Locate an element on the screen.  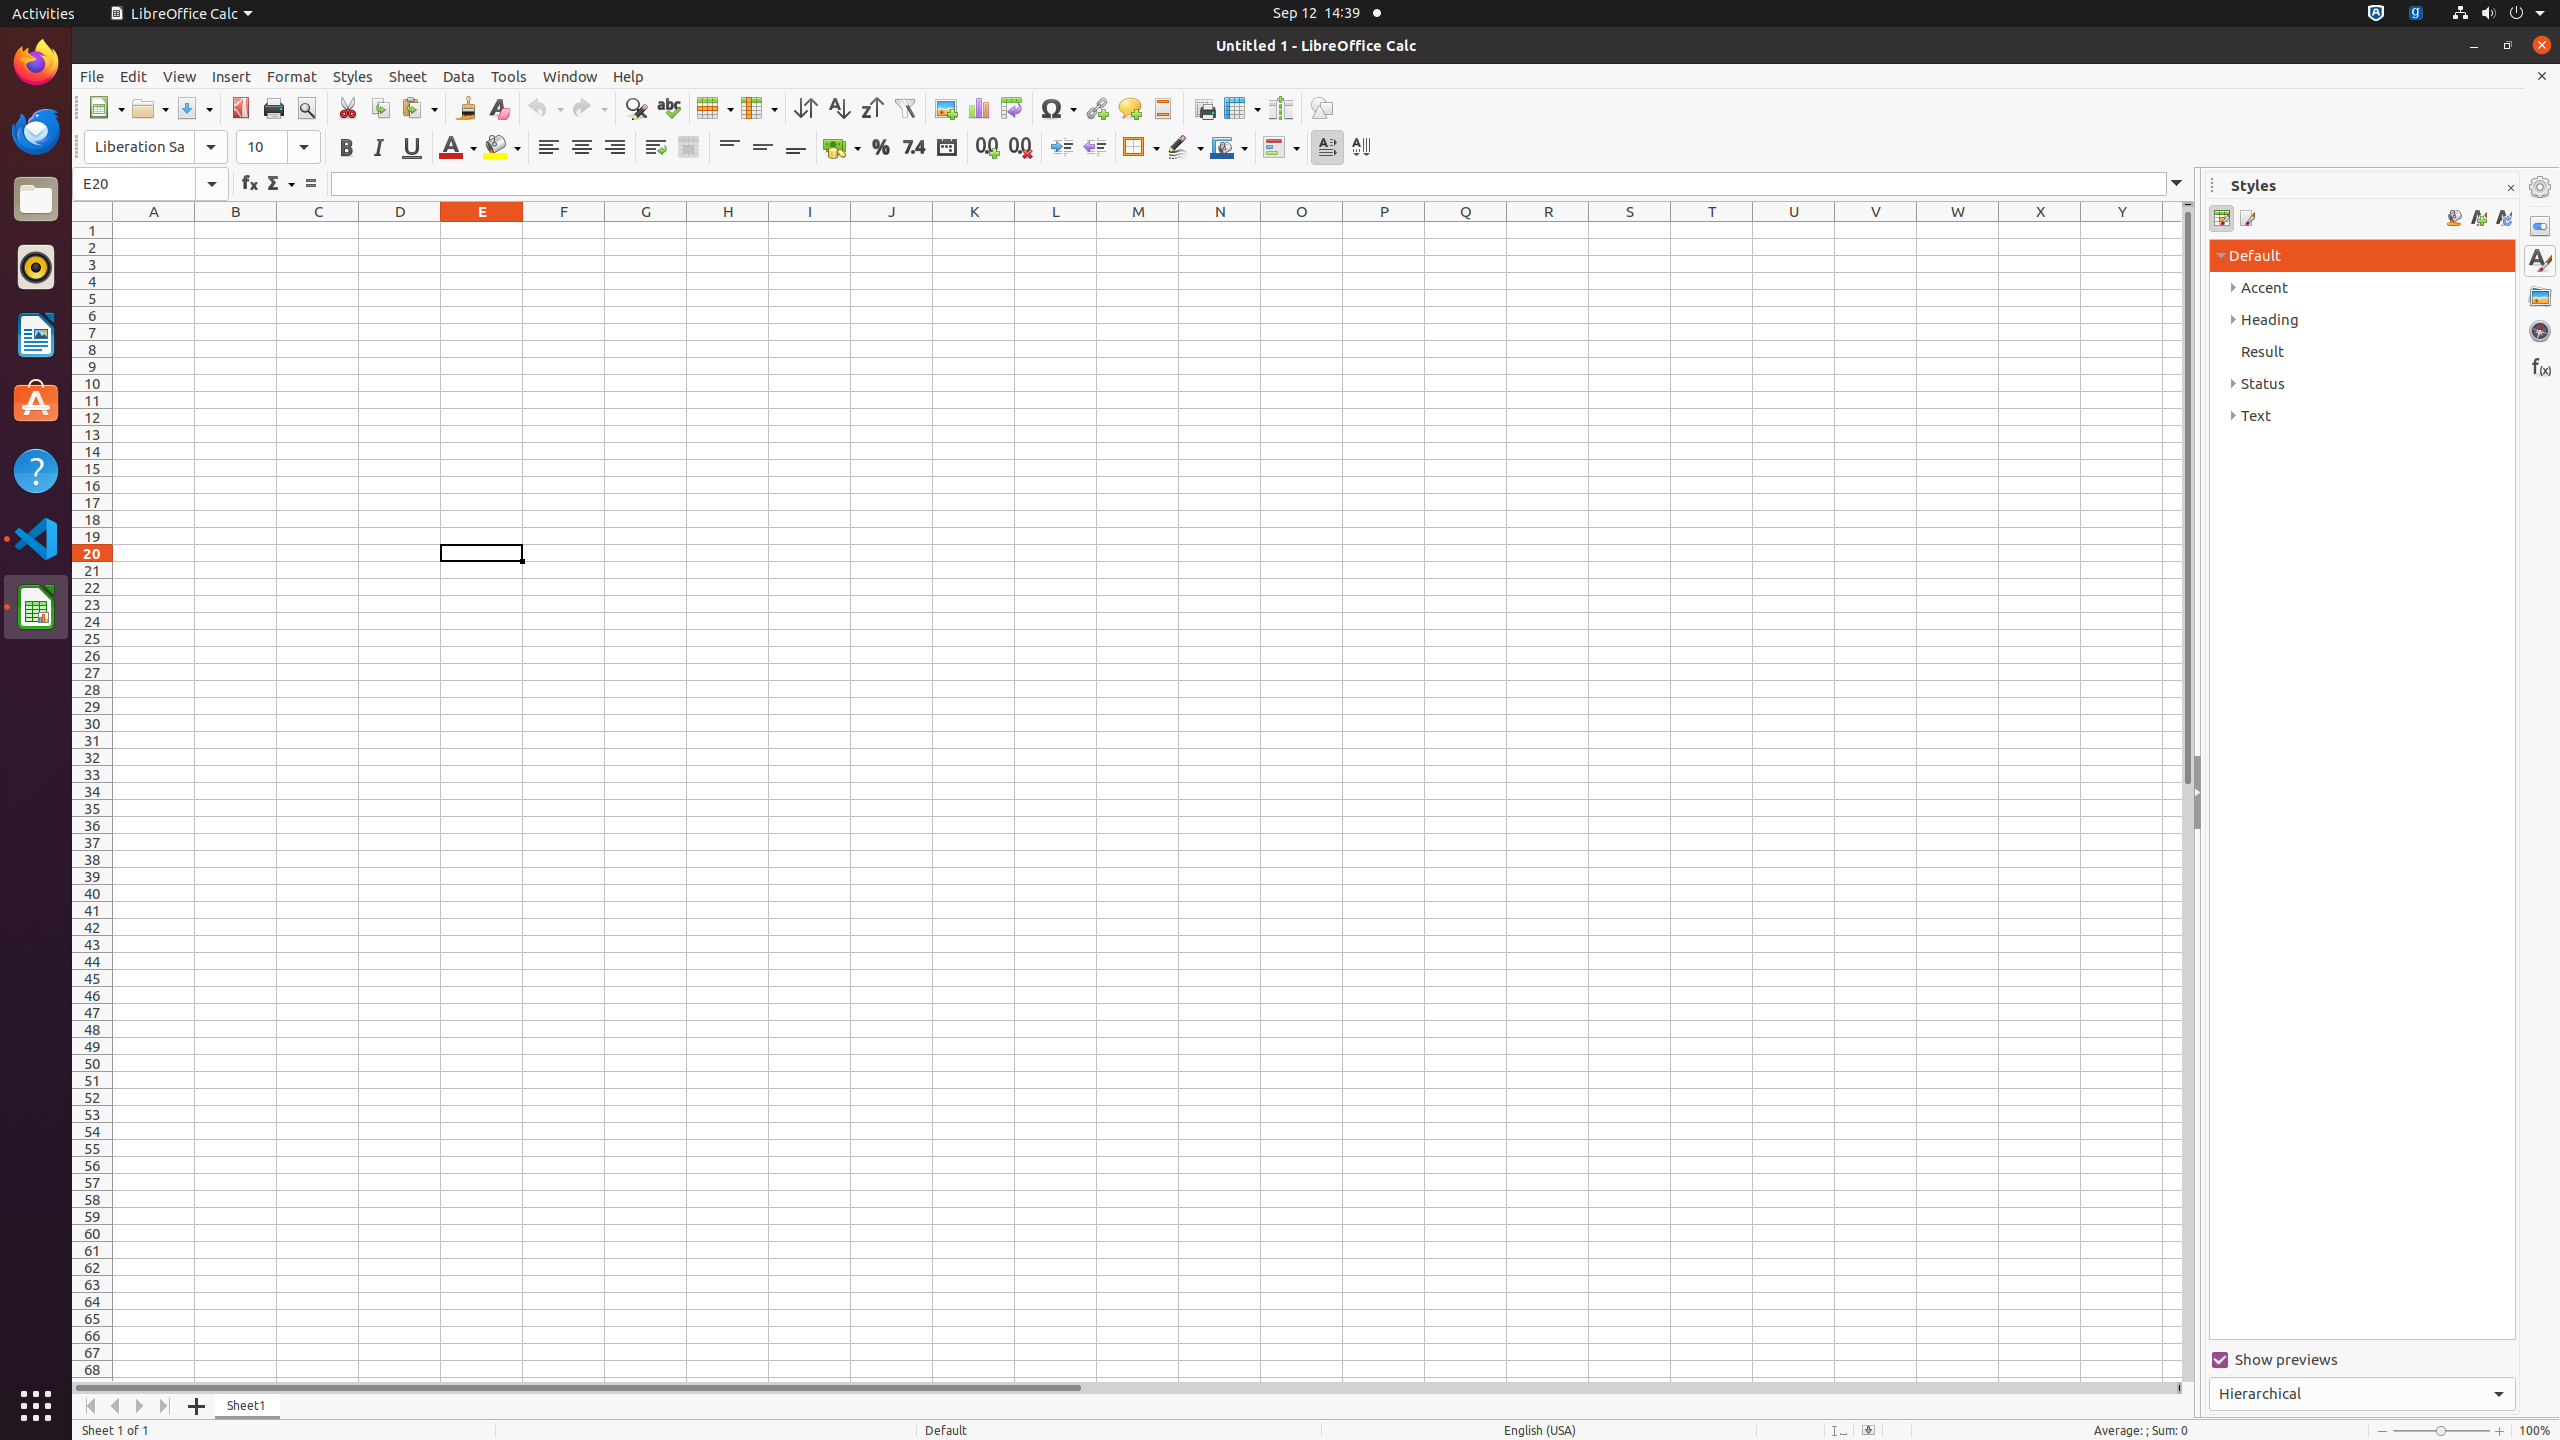
Merge and Center Cells is located at coordinates (688, 148).